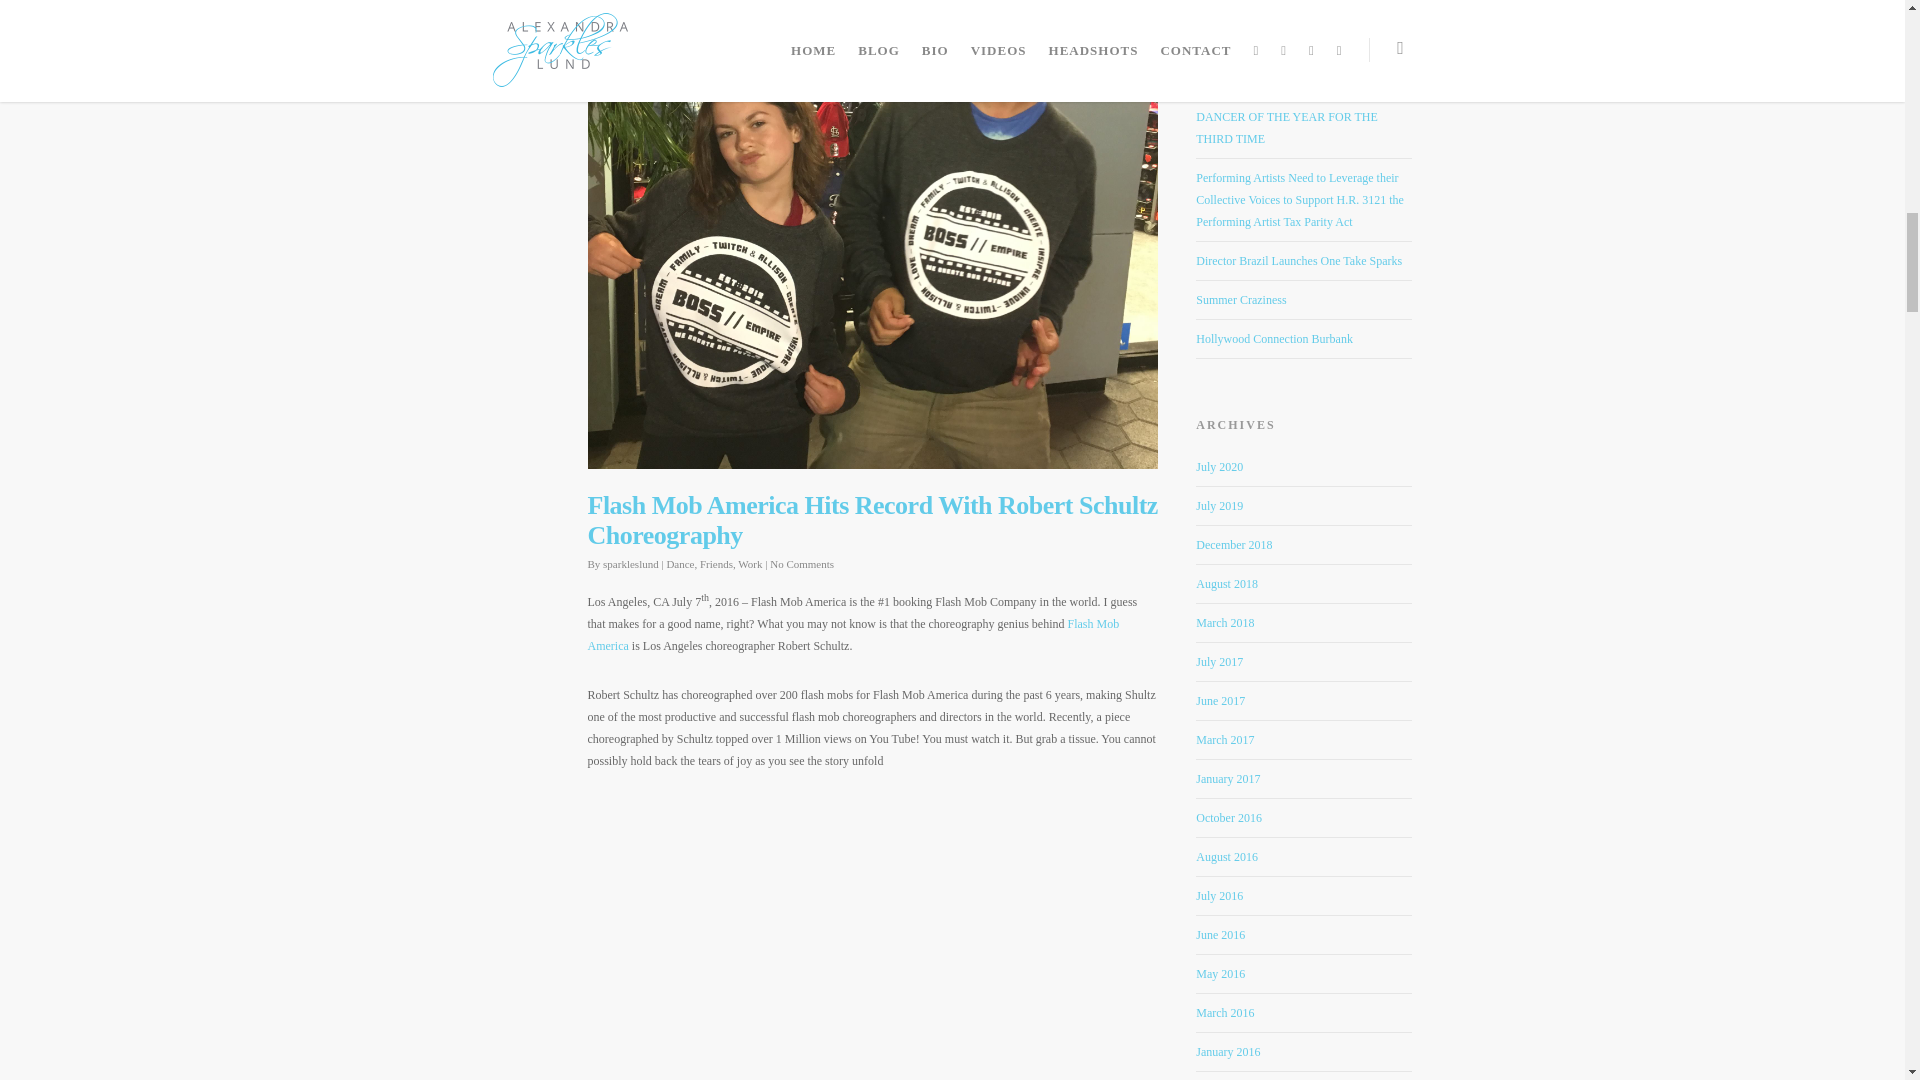 This screenshot has width=1920, height=1080. What do you see at coordinates (630, 564) in the screenshot?
I see `Posts by sparkleslund` at bounding box center [630, 564].